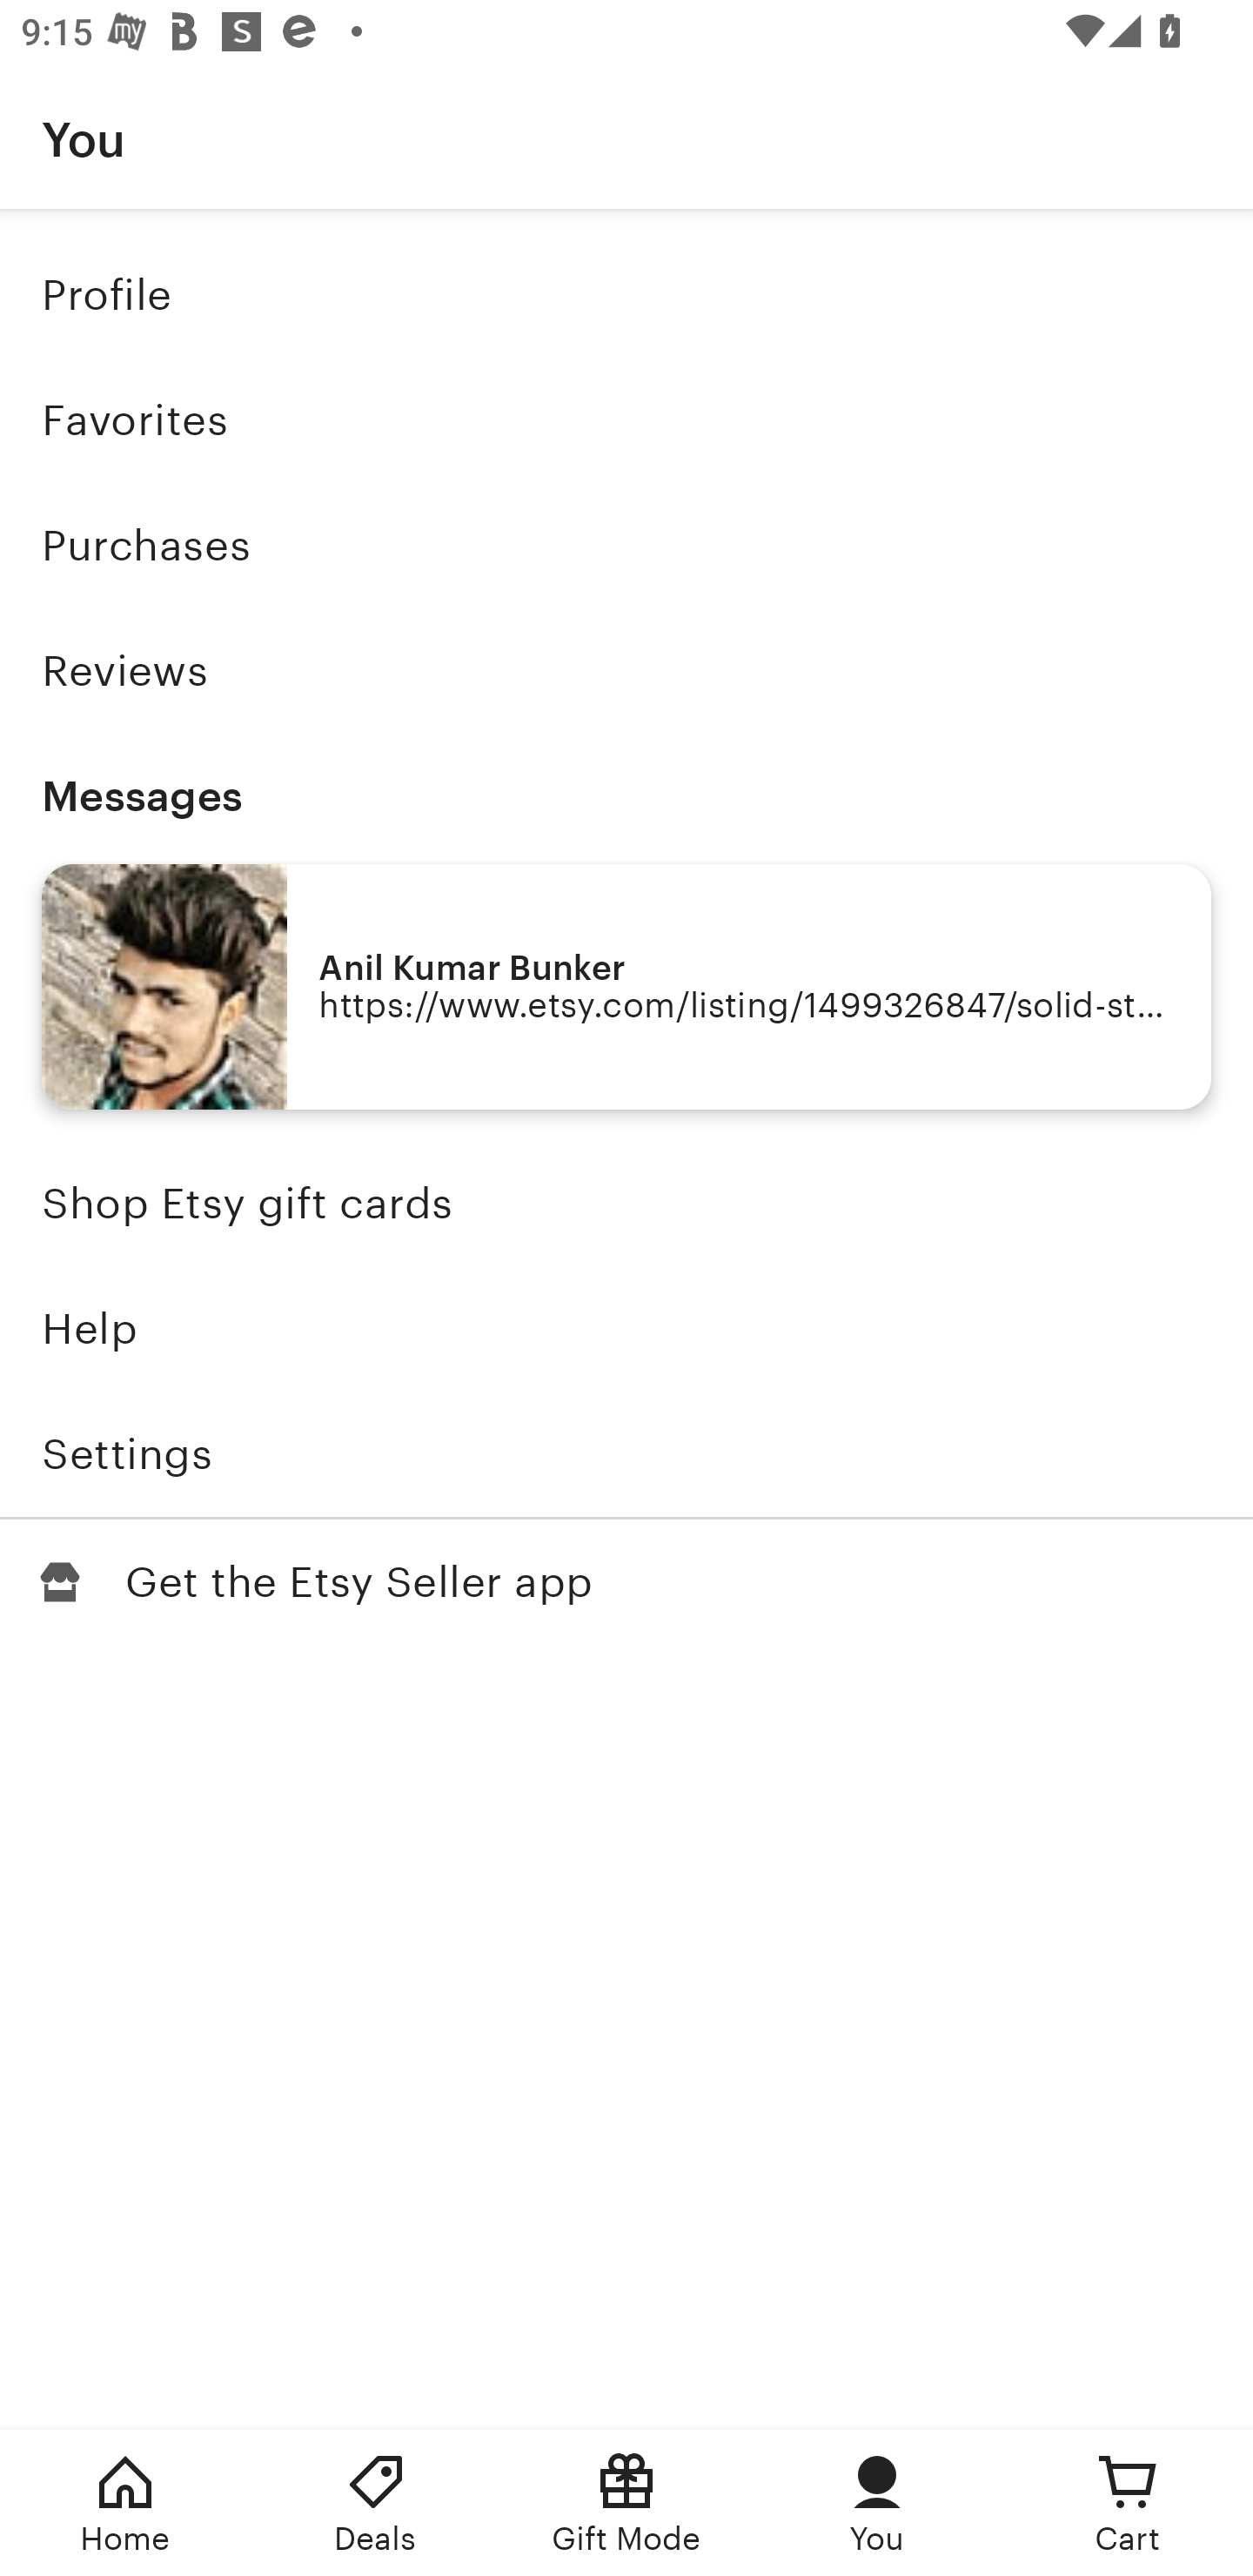 The height and width of the screenshot is (2576, 1253). I want to click on Get the Etsy Seller app, so click(626, 1582).